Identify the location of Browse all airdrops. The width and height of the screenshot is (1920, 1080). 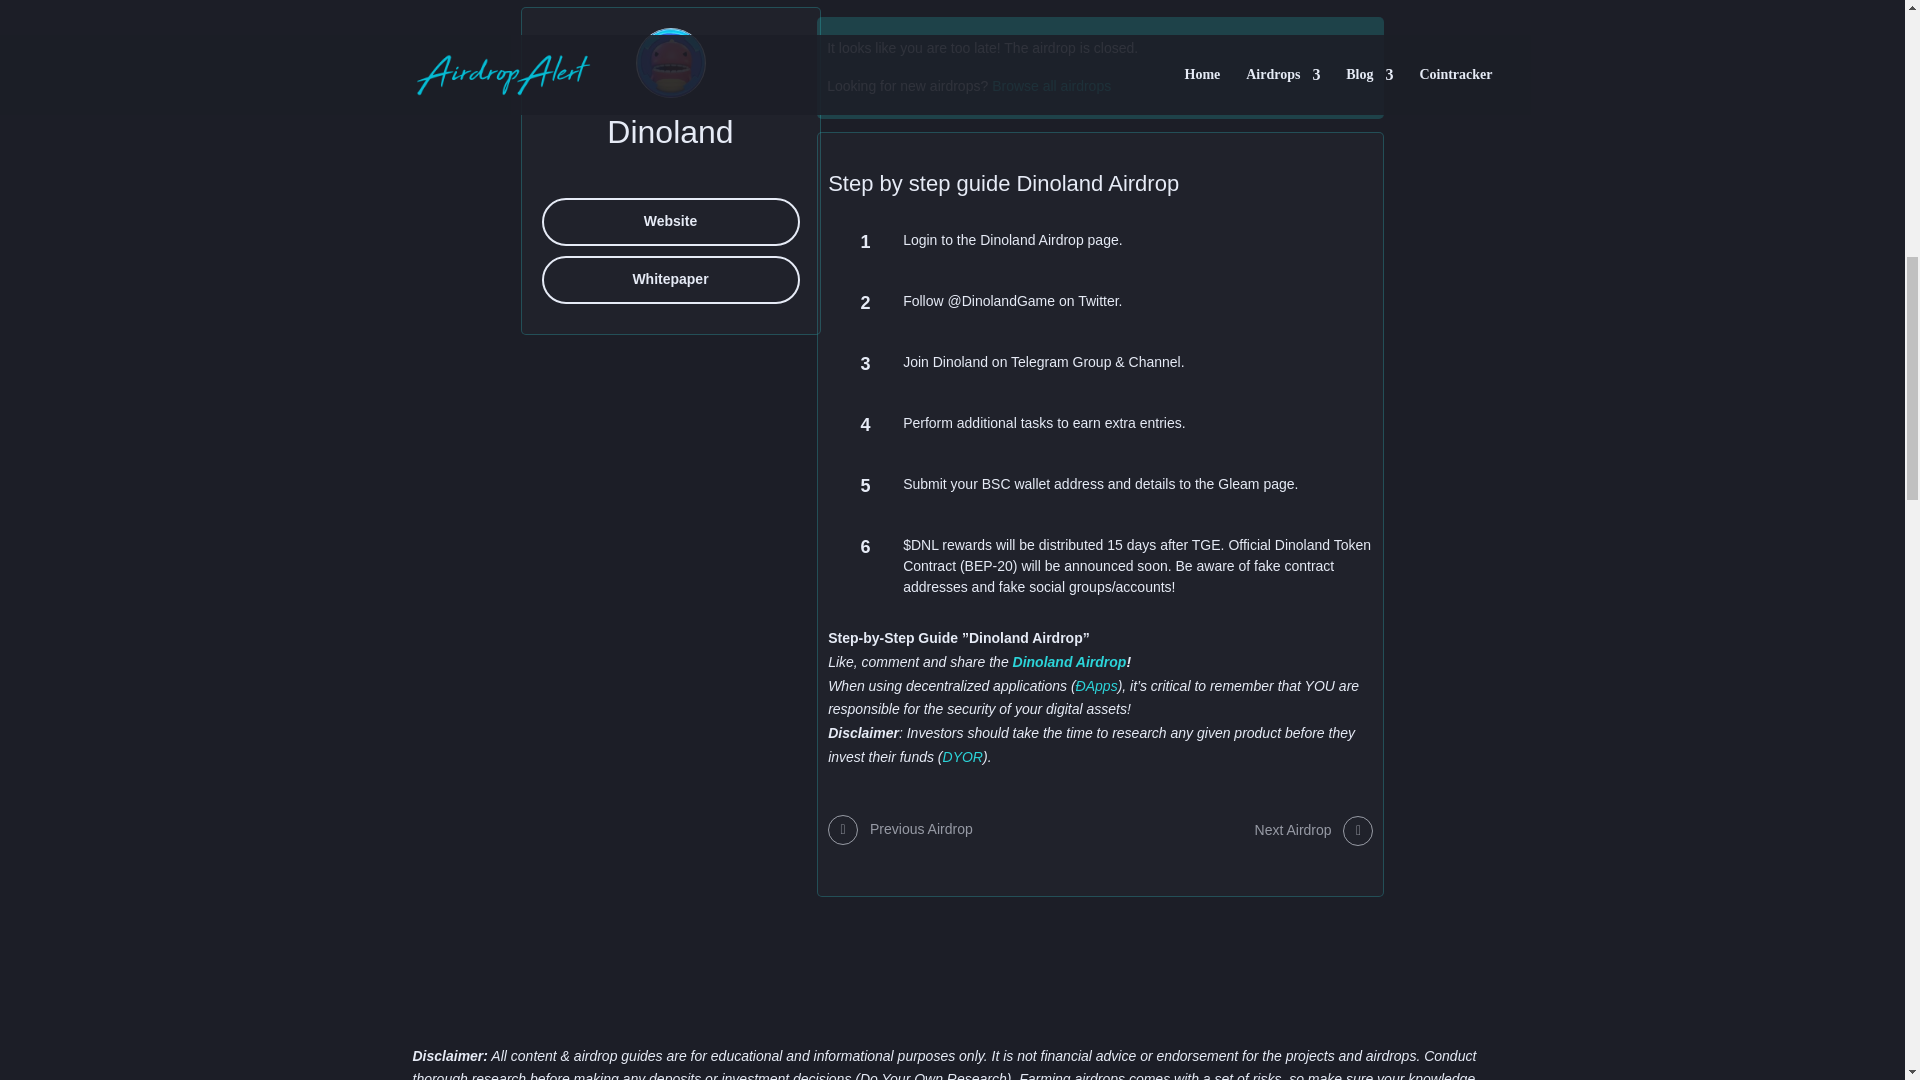
(1052, 85).